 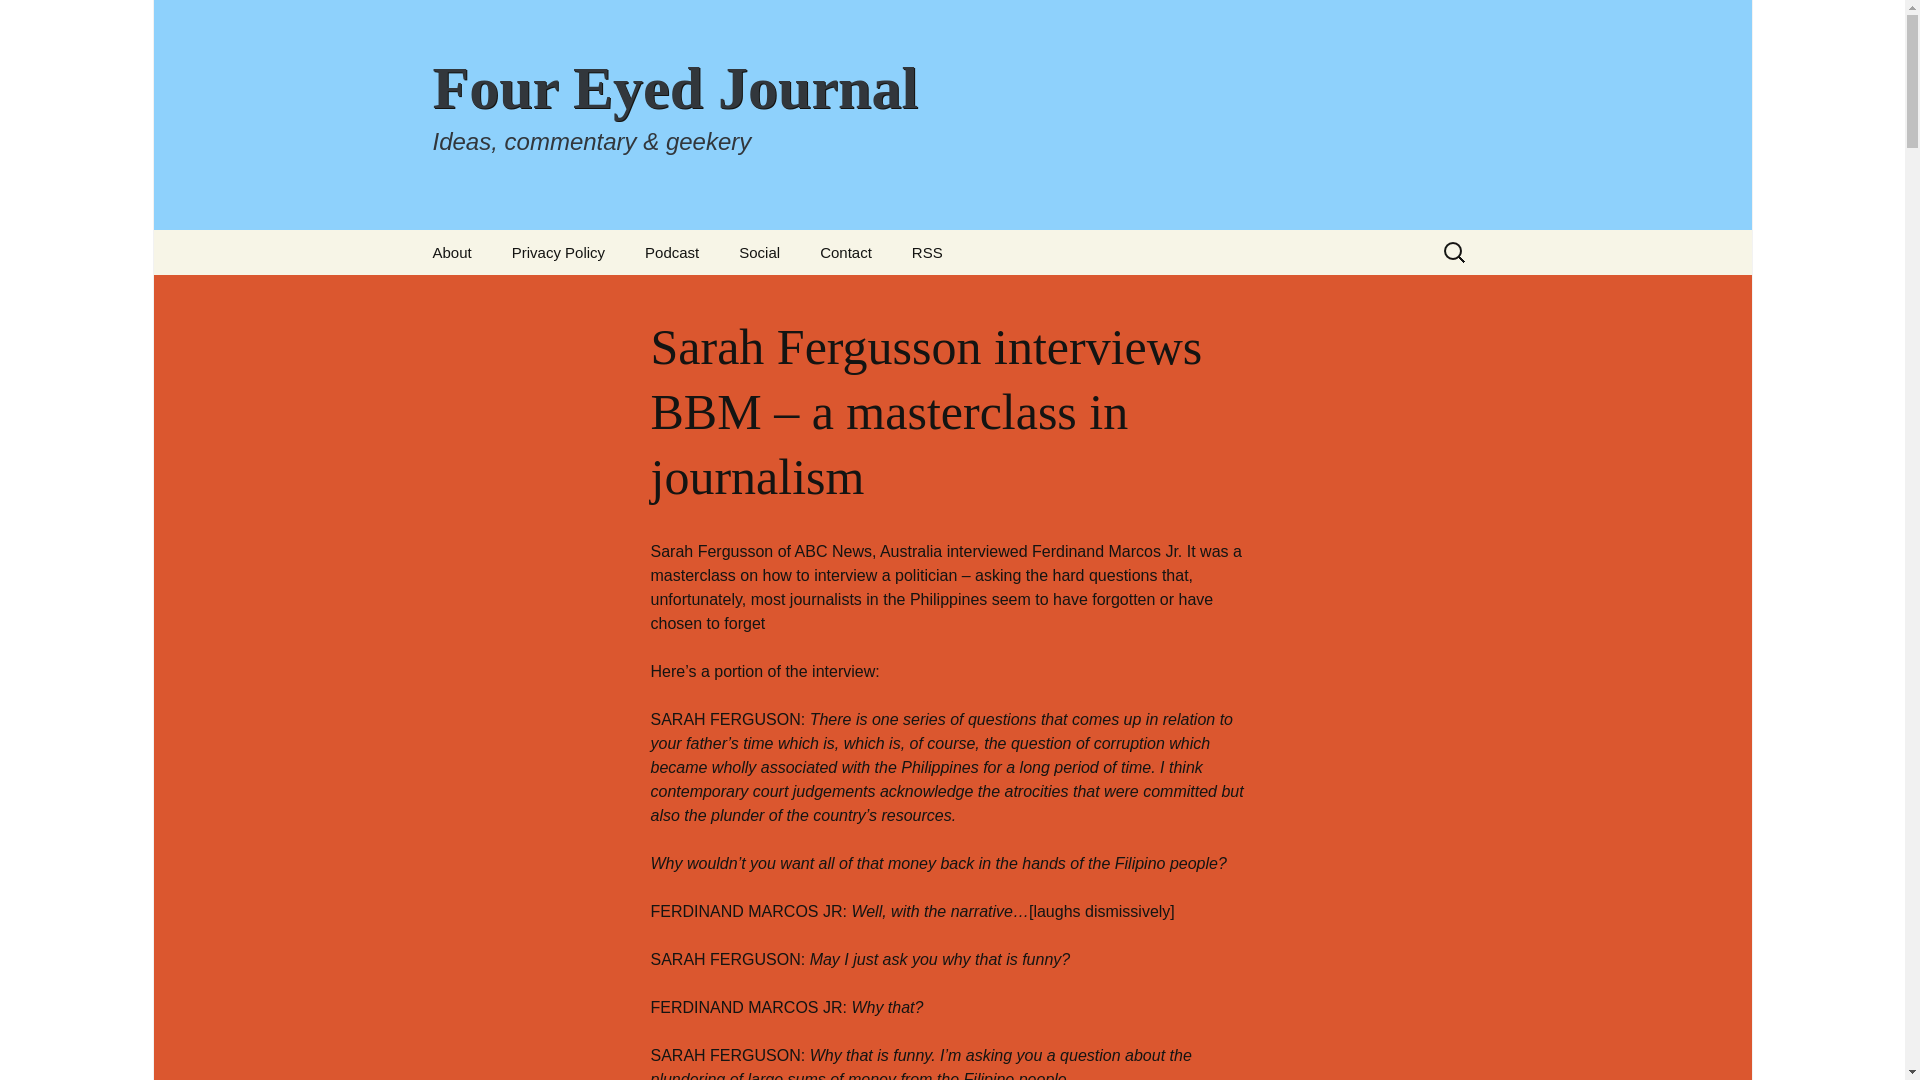 I want to click on Privacy Policy, so click(x=558, y=252).